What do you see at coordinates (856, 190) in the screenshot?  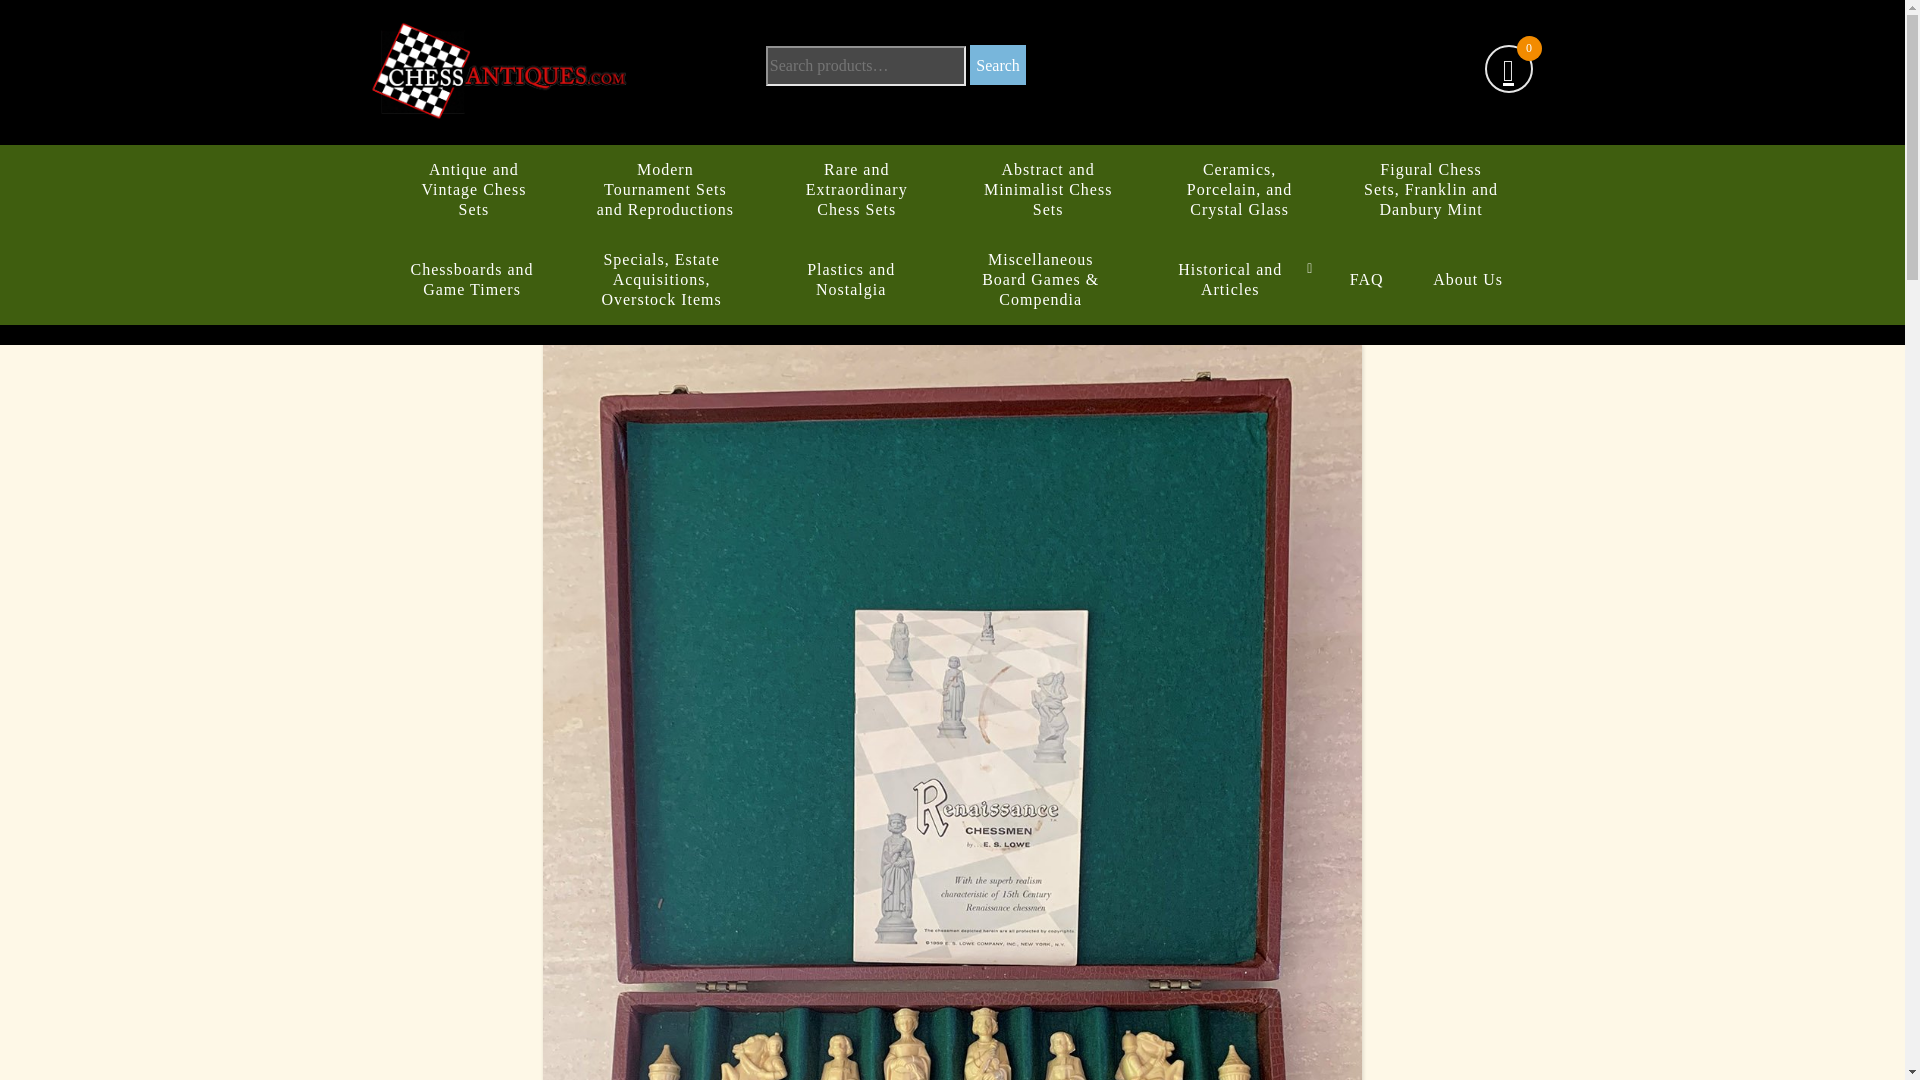 I see `Rare and Extraordinary Chess Sets` at bounding box center [856, 190].